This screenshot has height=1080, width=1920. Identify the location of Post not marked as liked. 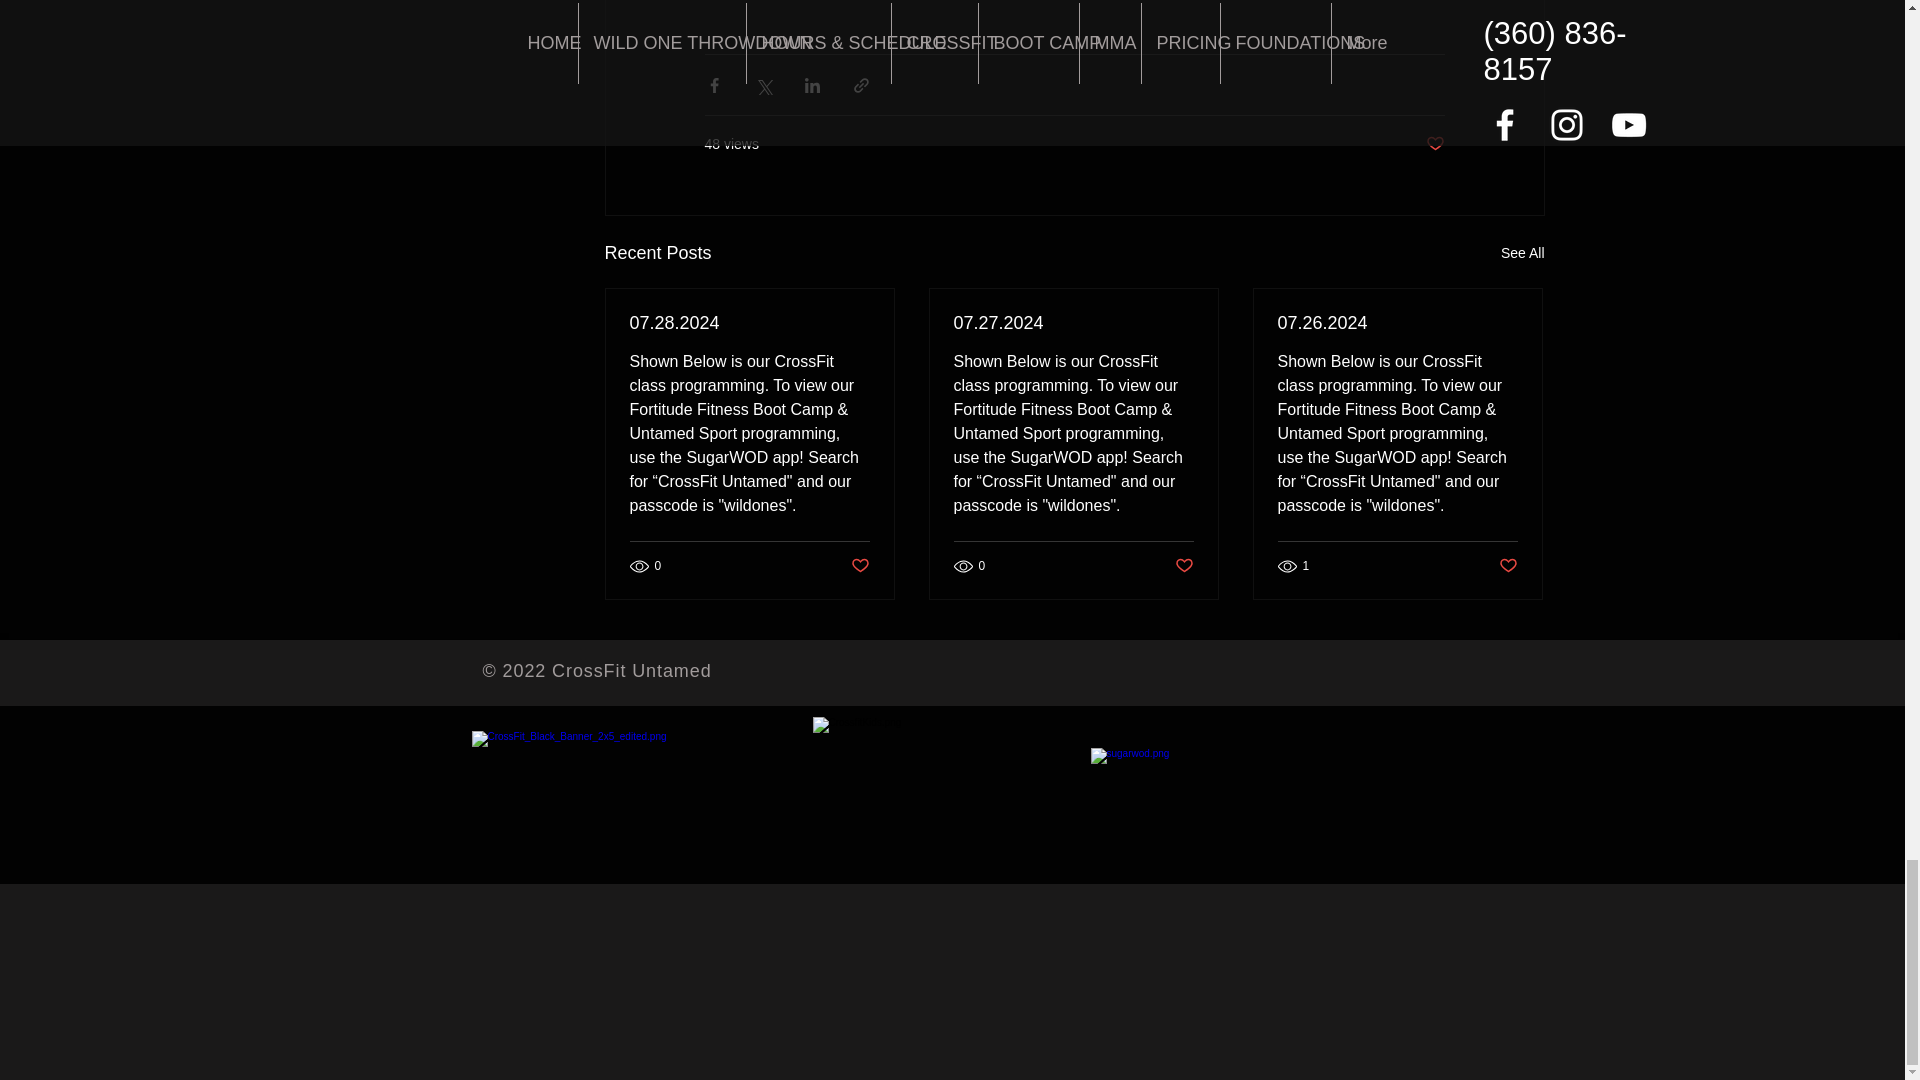
(1182, 566).